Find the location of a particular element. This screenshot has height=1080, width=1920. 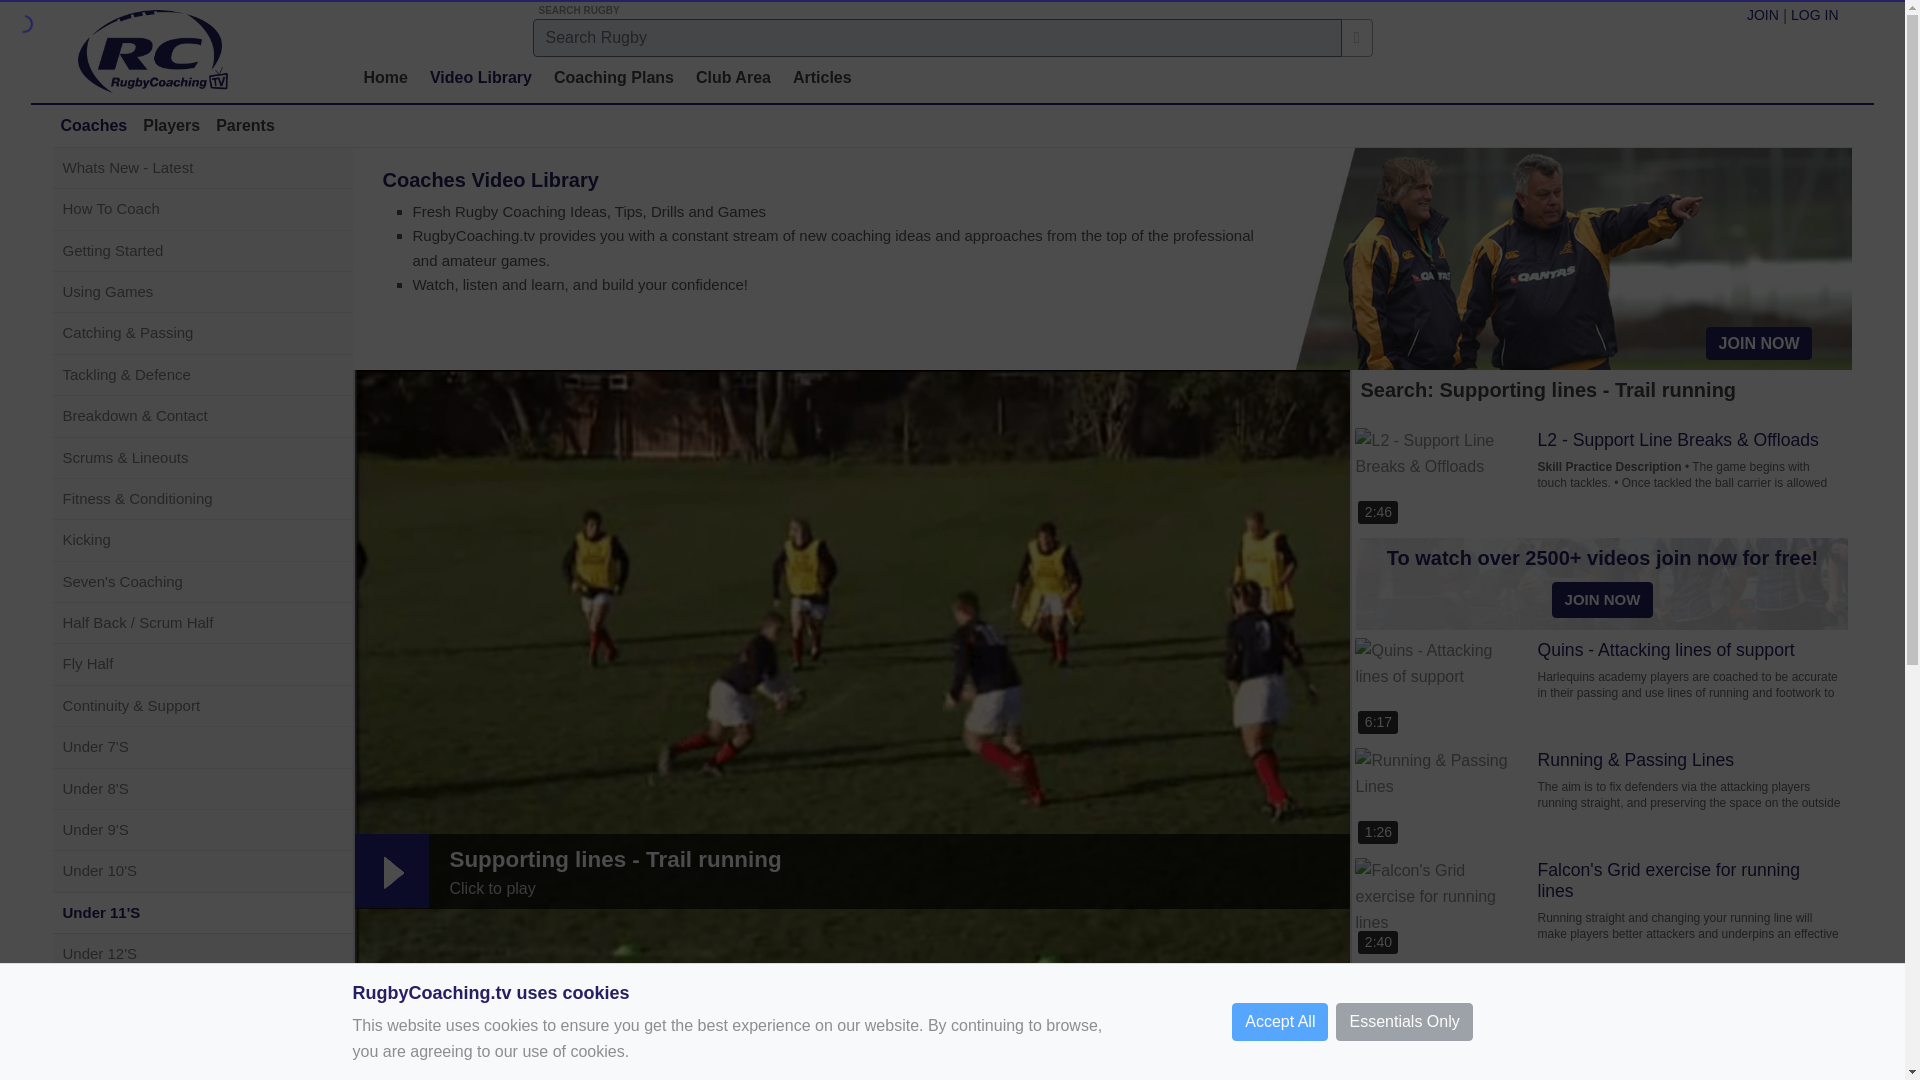

Home is located at coordinates (386, 78).